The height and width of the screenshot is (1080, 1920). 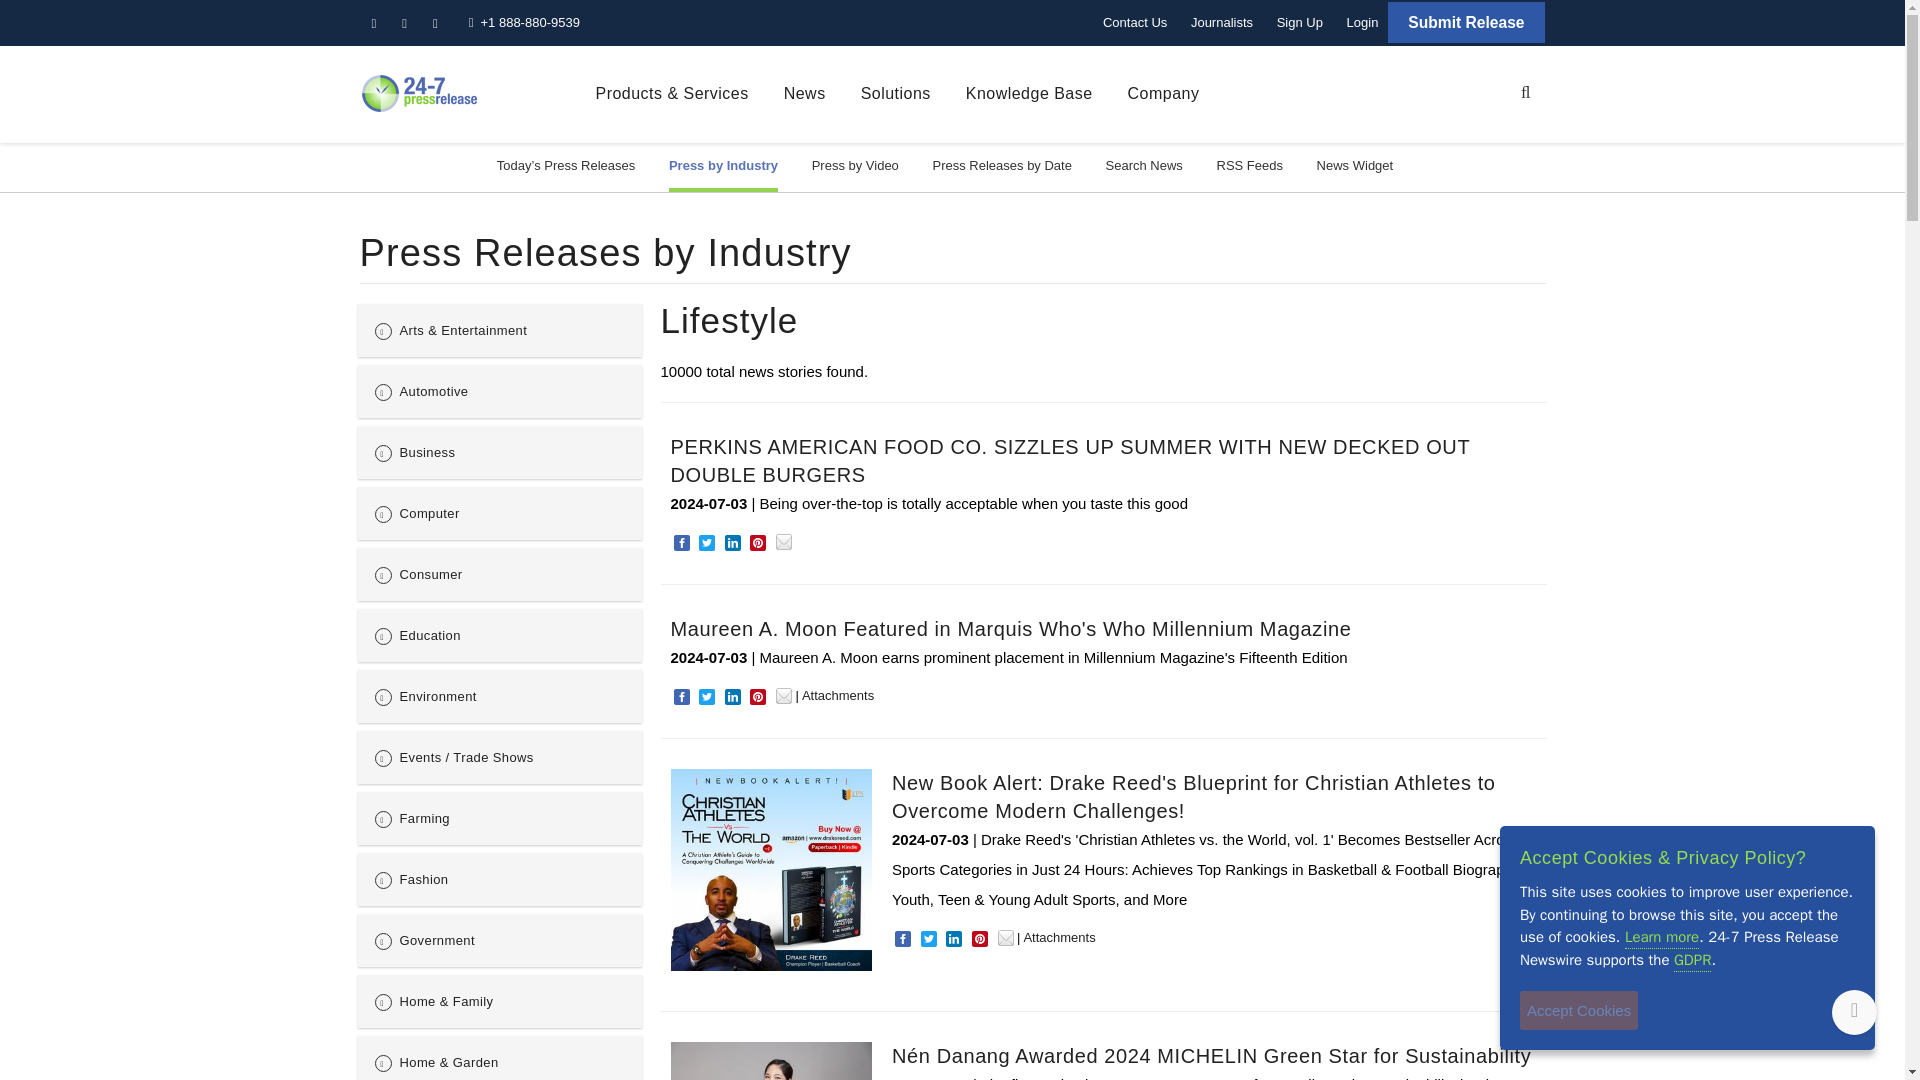 I want to click on Knowledge Base, so click(x=1028, y=94).